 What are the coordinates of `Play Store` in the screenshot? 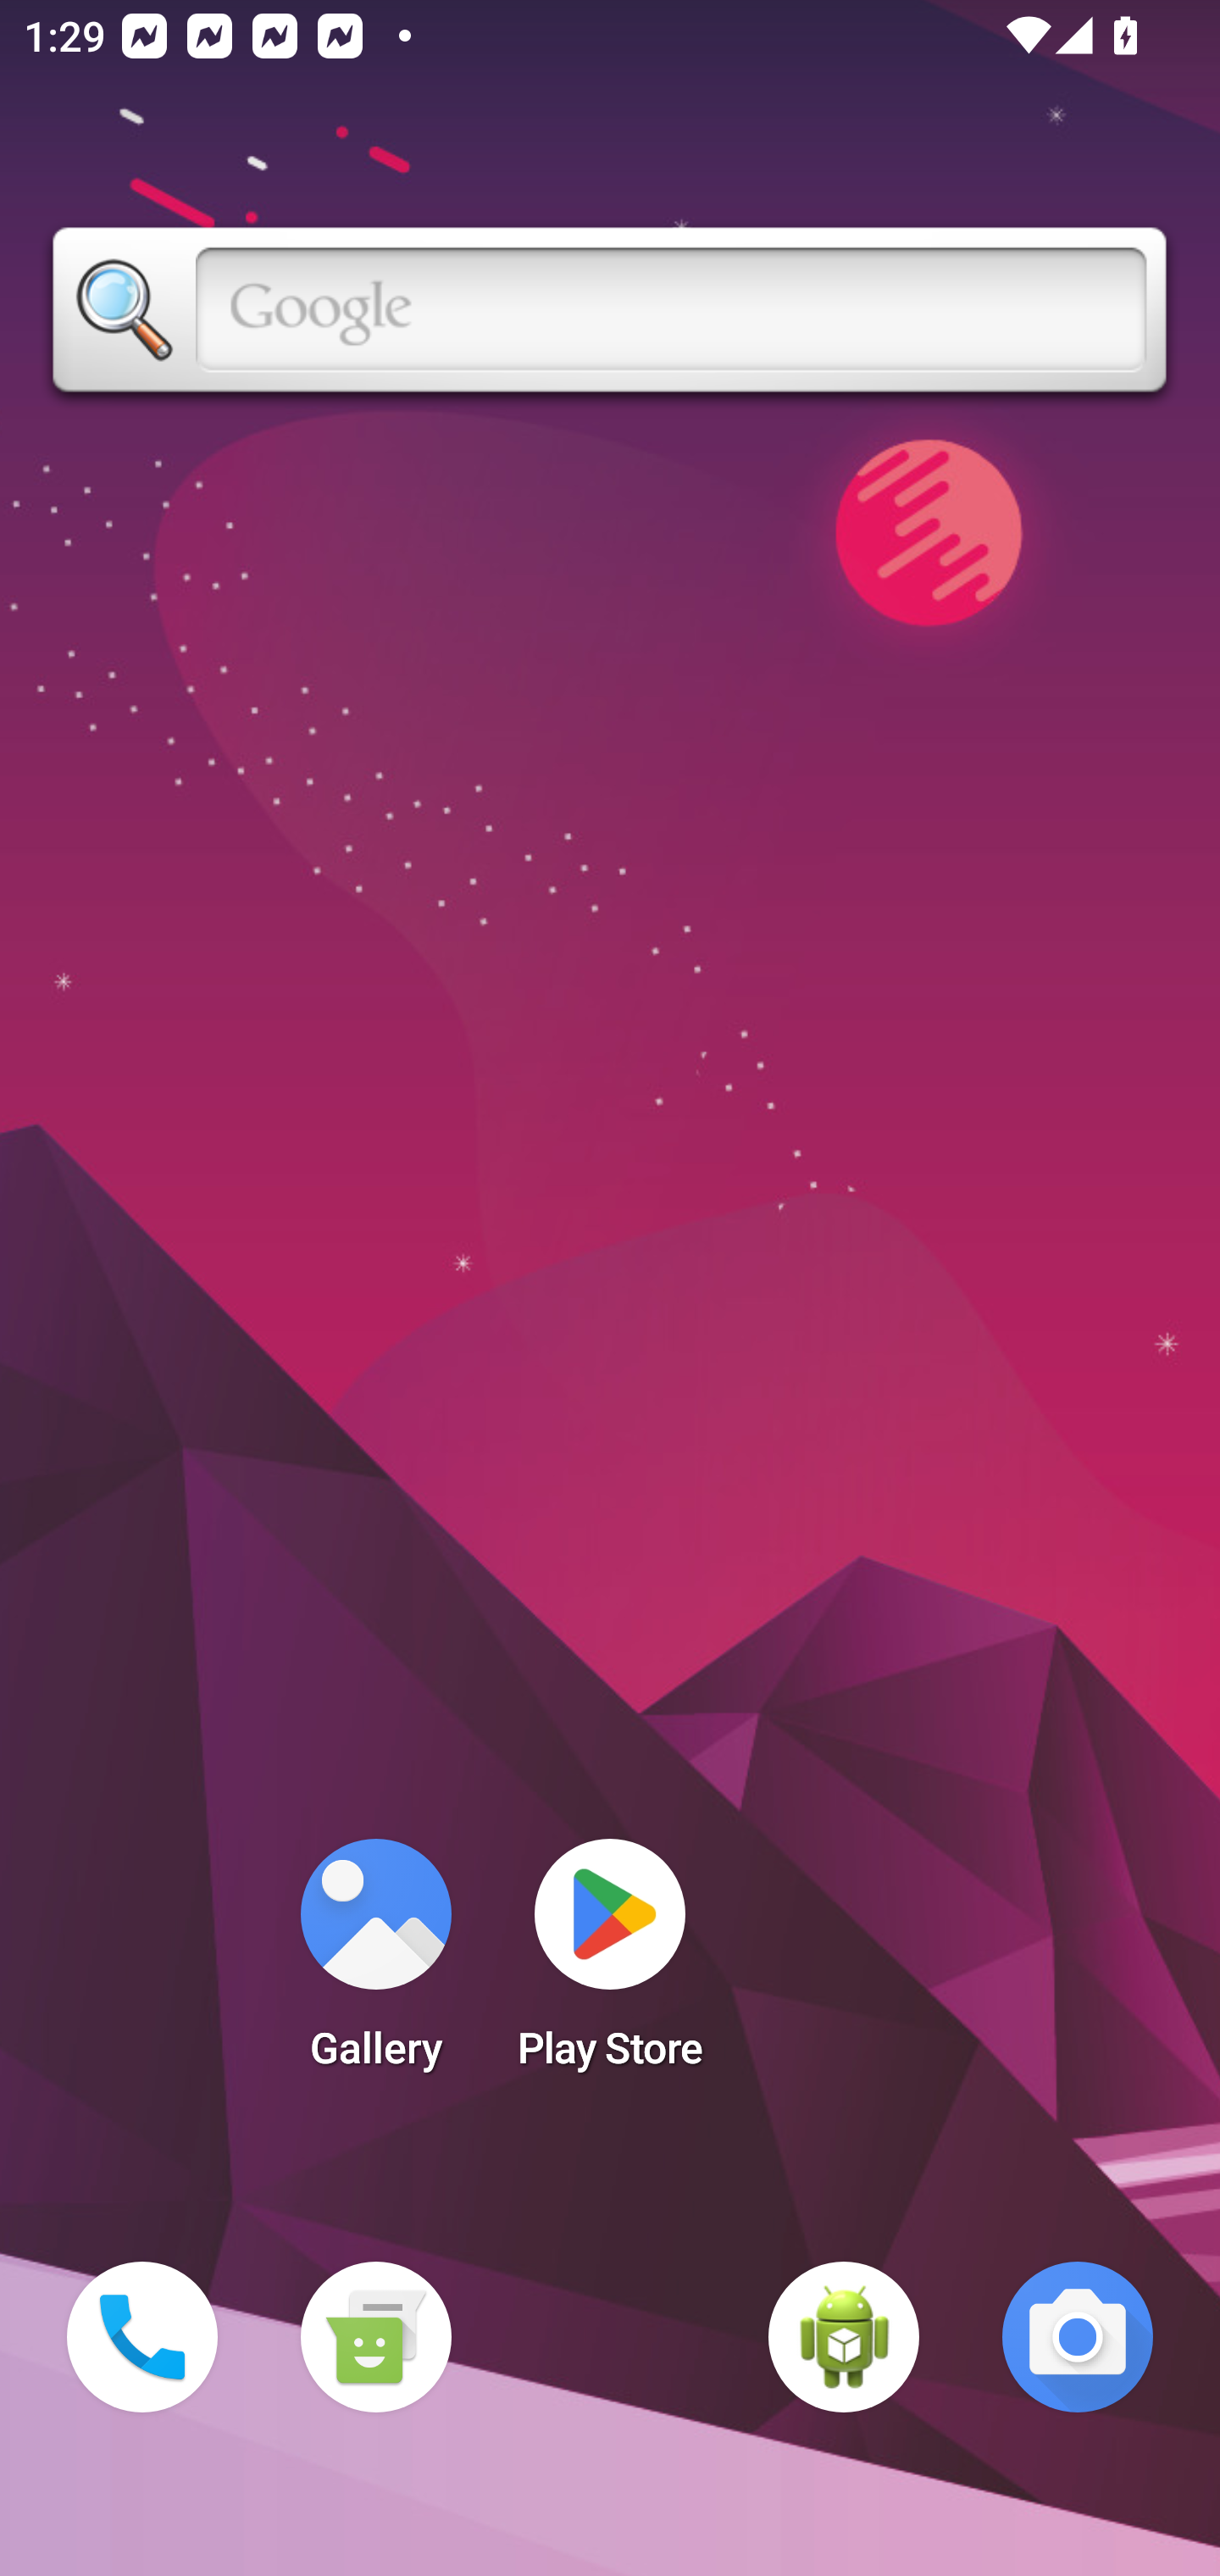 It's located at (610, 1964).